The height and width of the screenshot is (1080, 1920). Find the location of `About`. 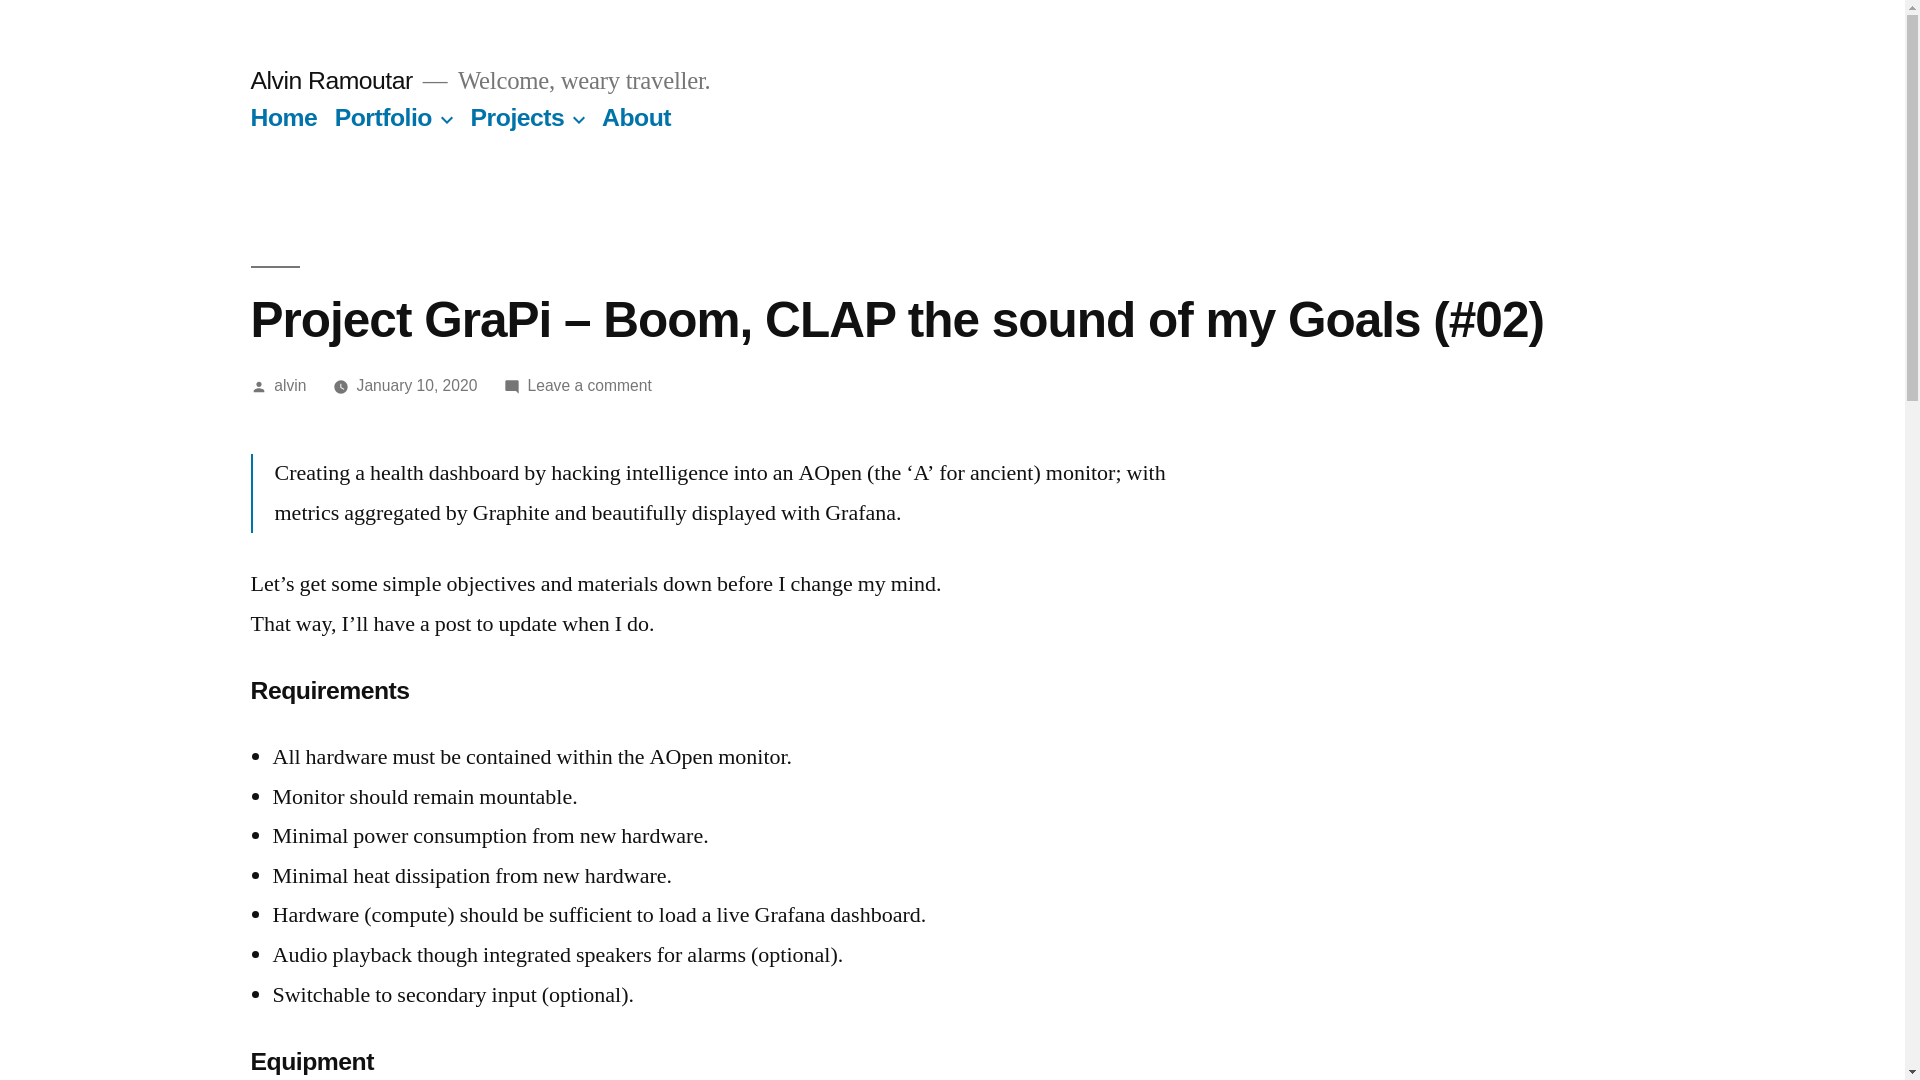

About is located at coordinates (636, 118).